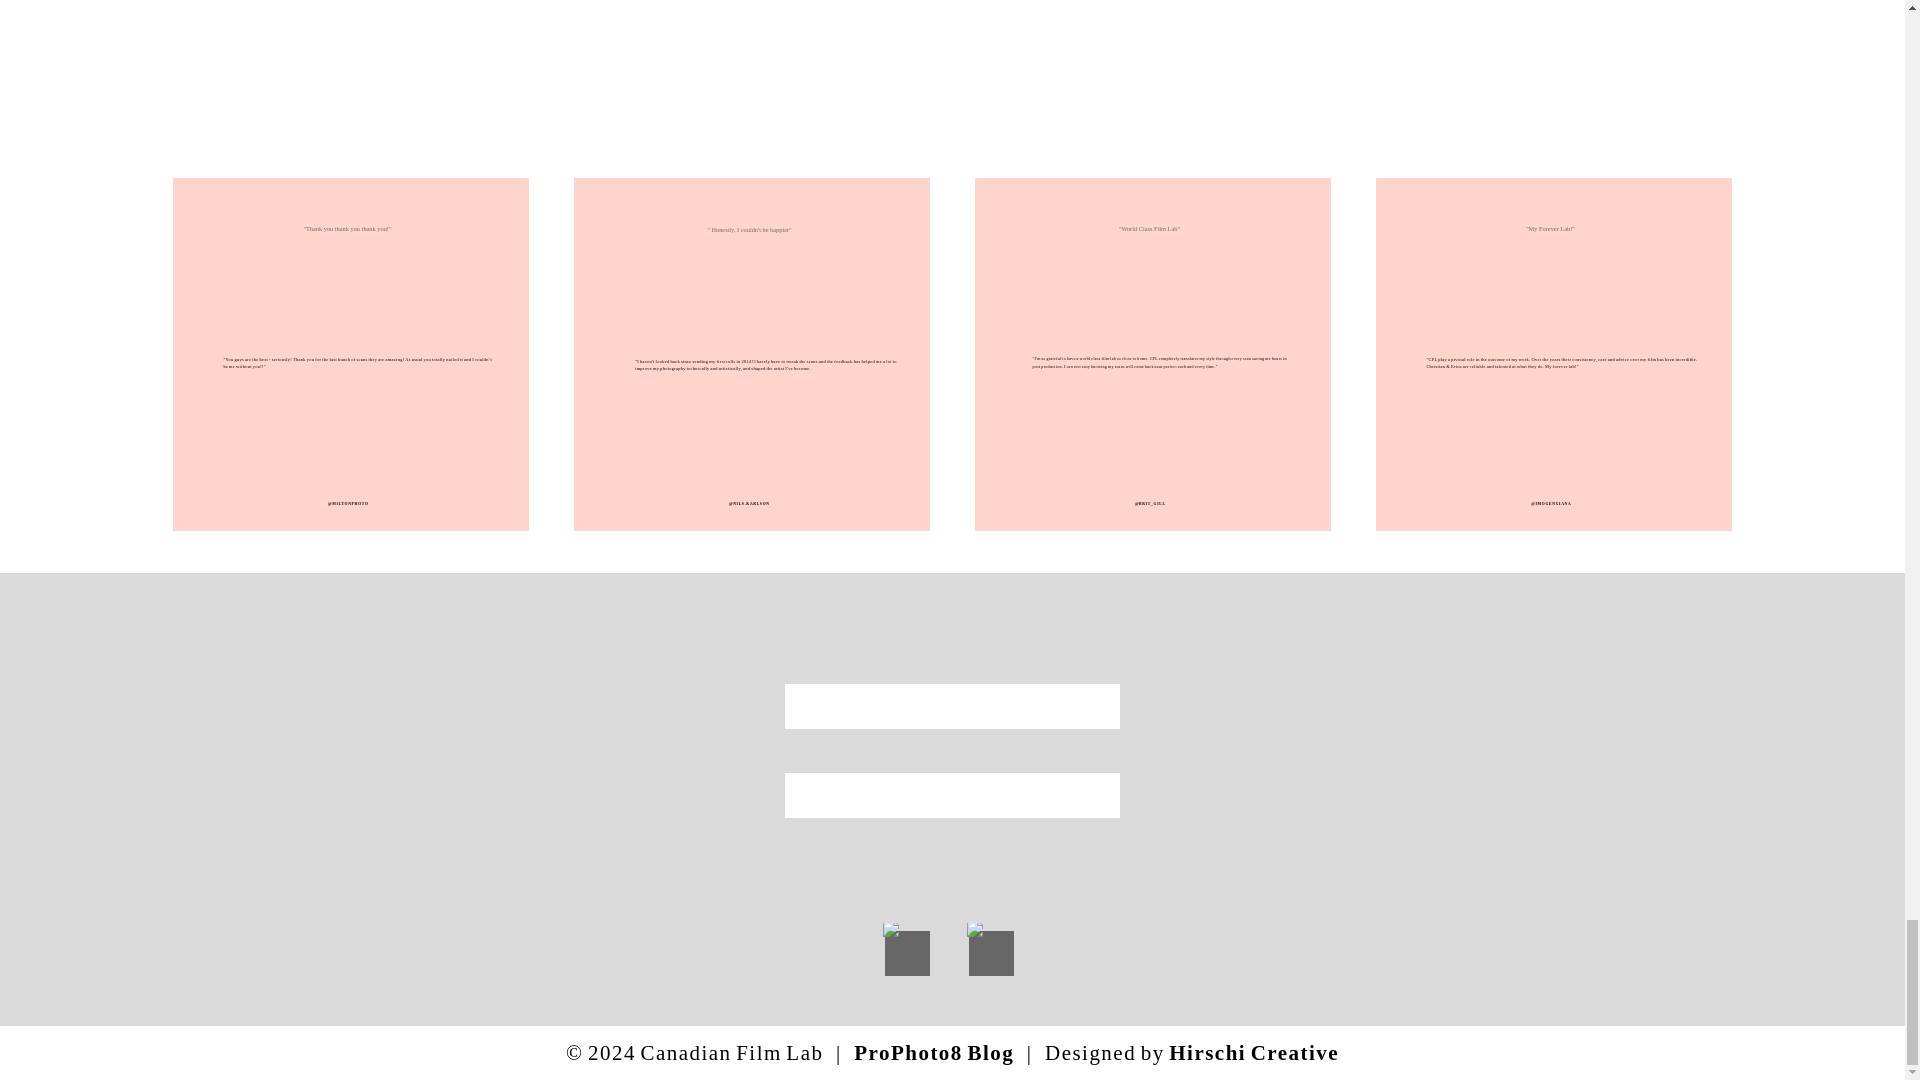 The width and height of the screenshot is (1920, 1080). I want to click on ProPhoto WordPress Blog, so click(934, 1052).